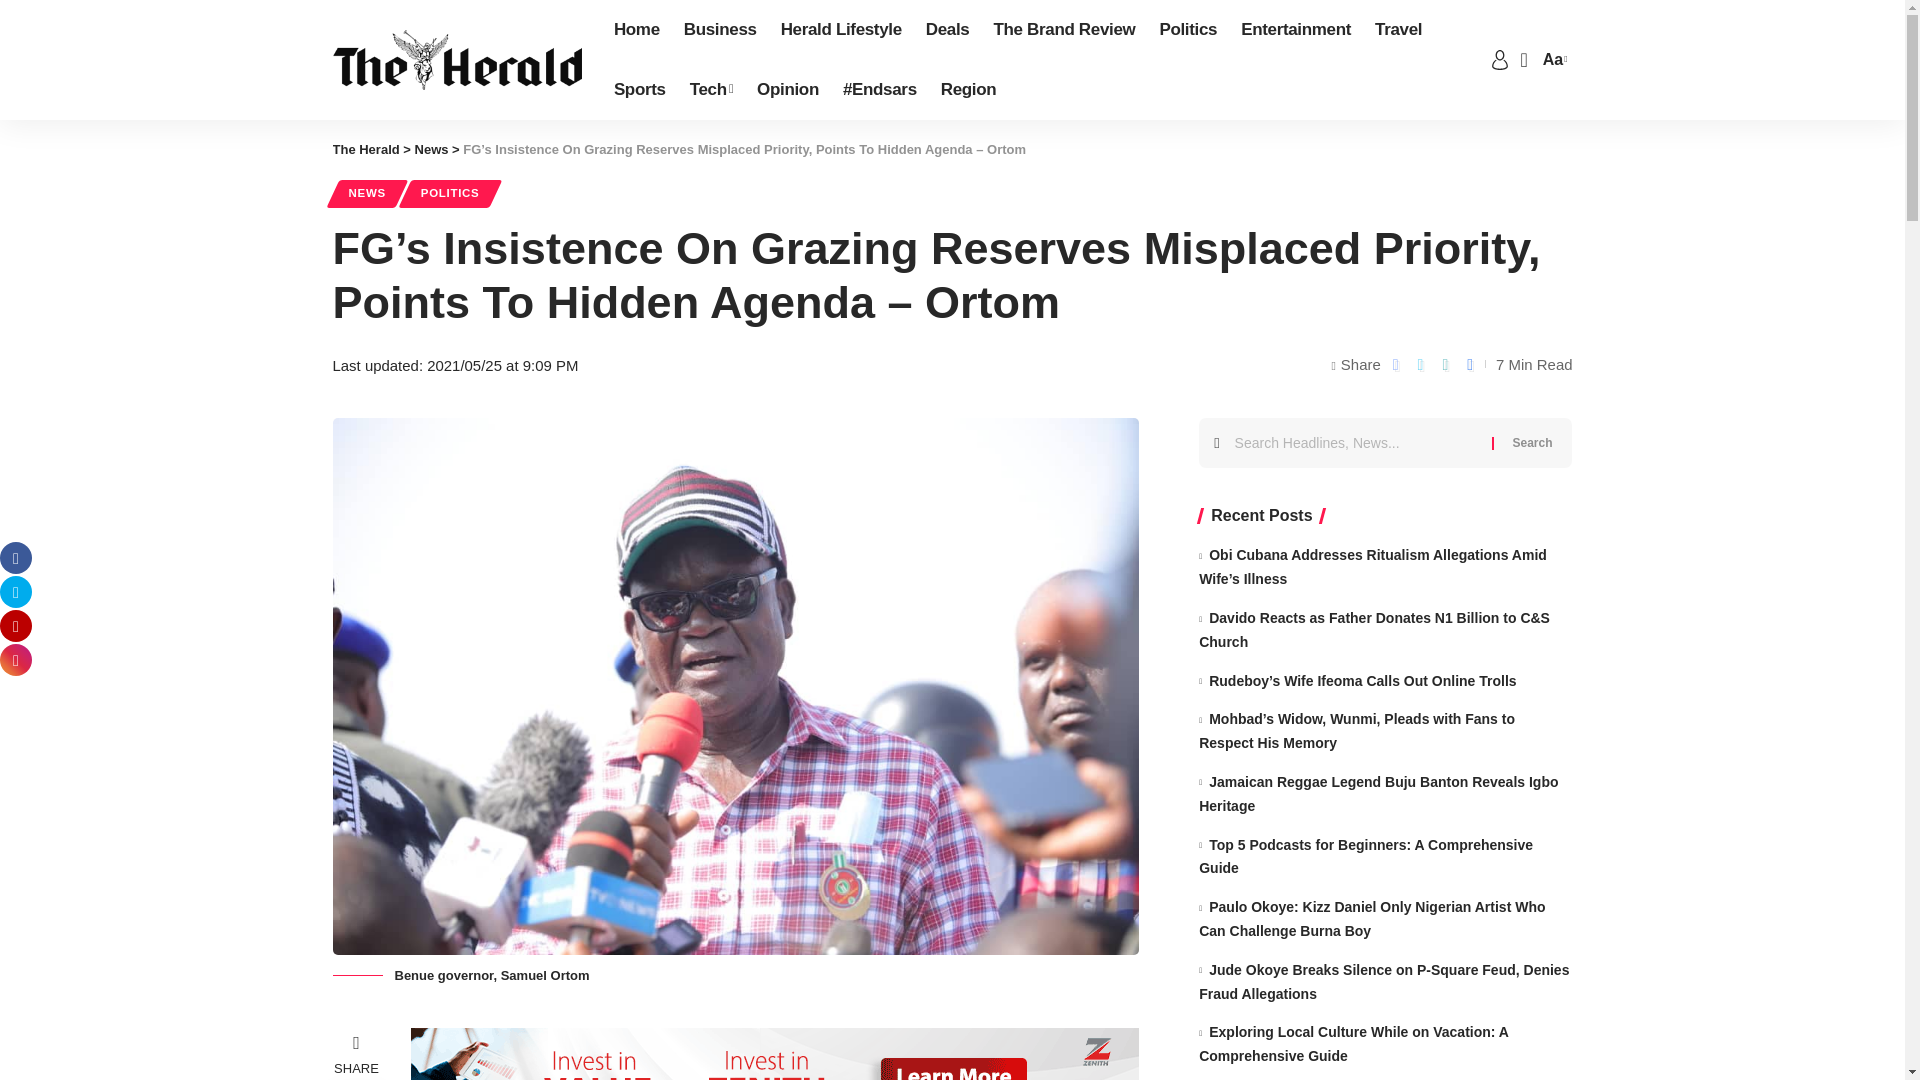 Image resolution: width=1920 pixels, height=1080 pixels. What do you see at coordinates (1398, 30) in the screenshot?
I see `Travel` at bounding box center [1398, 30].